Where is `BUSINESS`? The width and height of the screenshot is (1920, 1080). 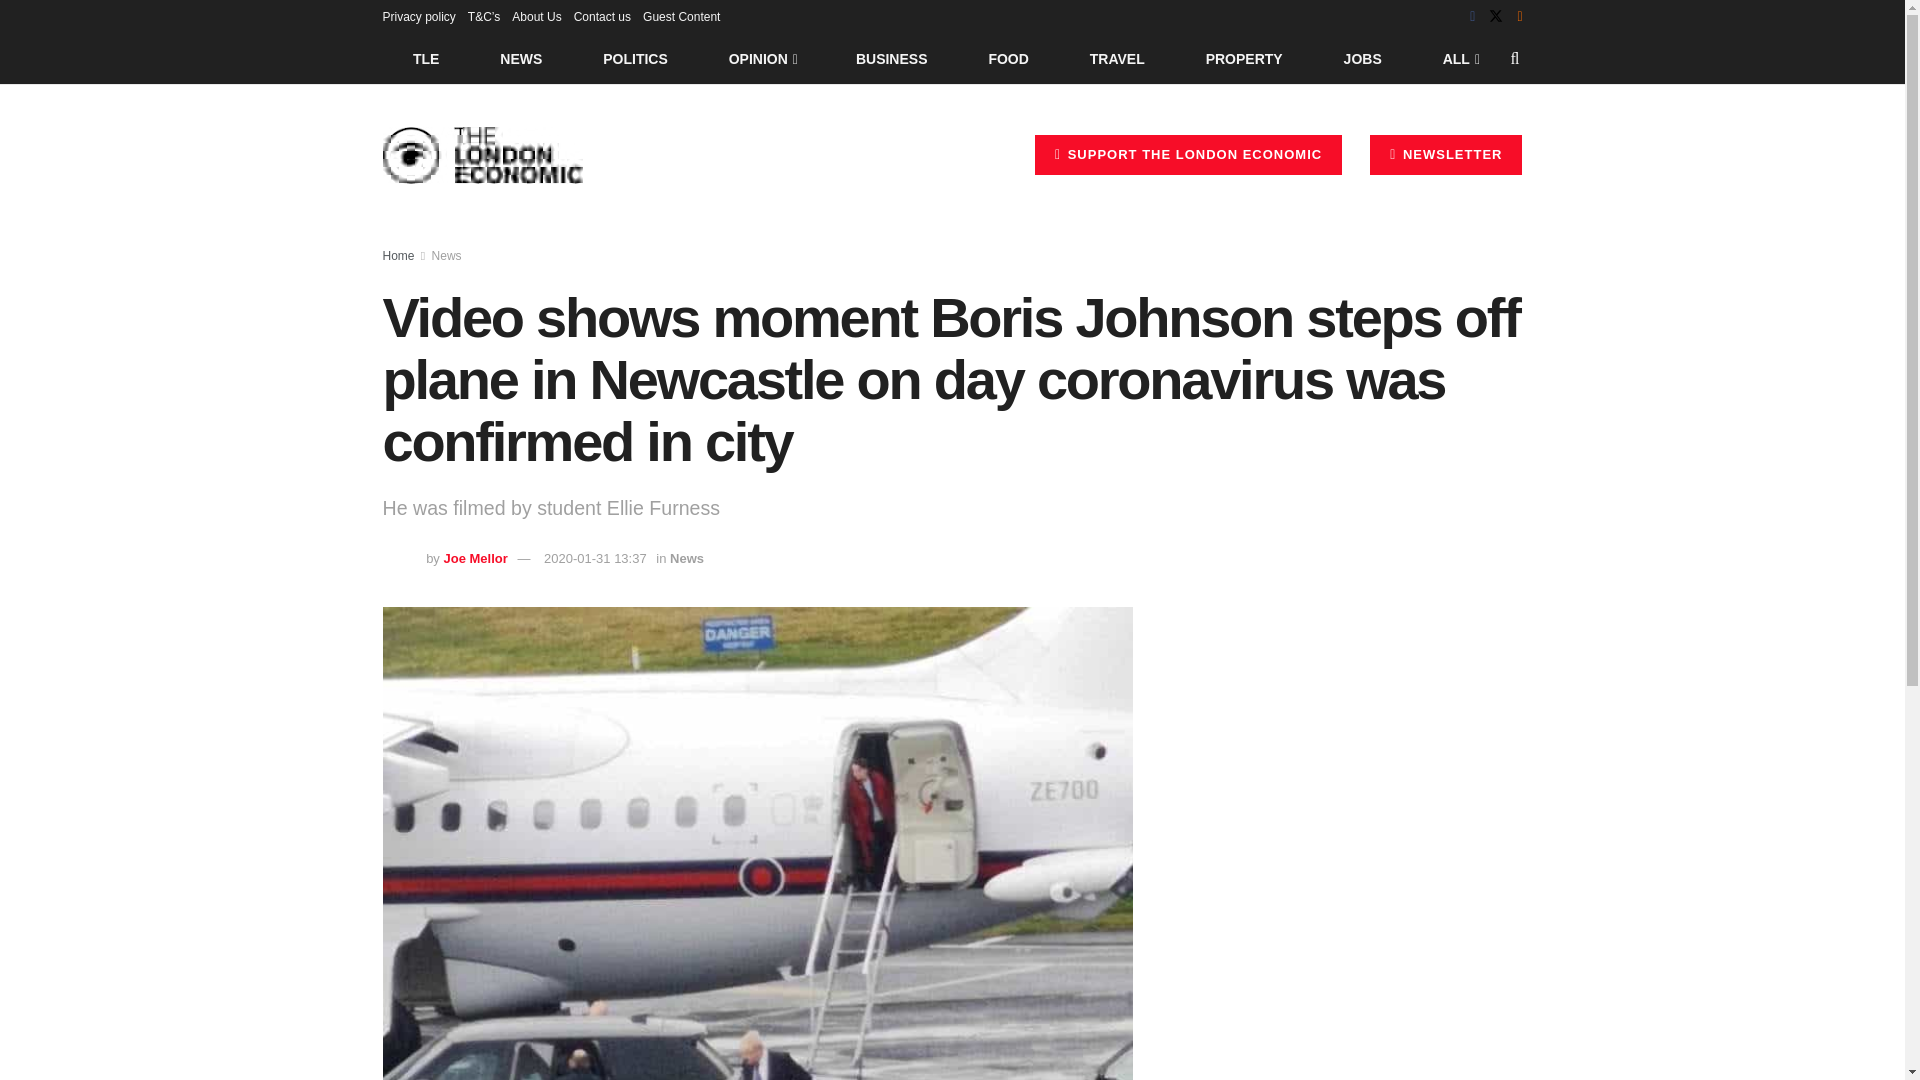
BUSINESS is located at coordinates (892, 58).